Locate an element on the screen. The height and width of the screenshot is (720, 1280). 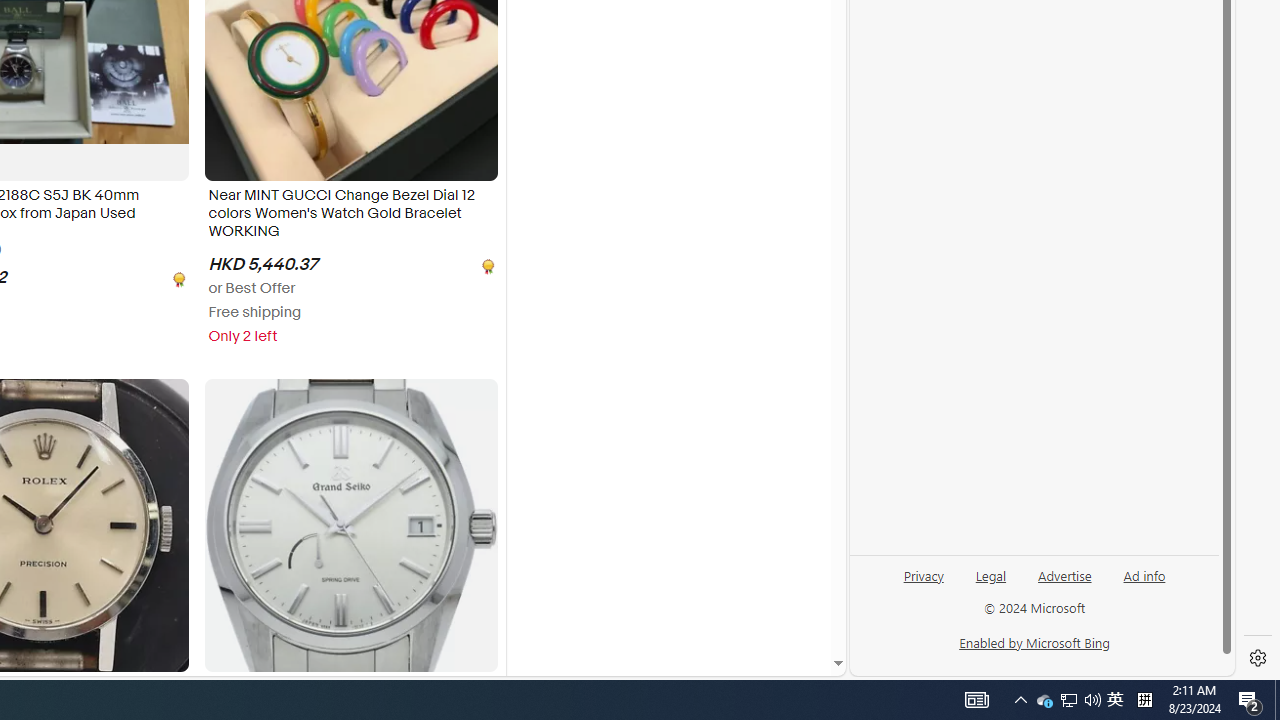
Privacy is located at coordinates (924, 583).